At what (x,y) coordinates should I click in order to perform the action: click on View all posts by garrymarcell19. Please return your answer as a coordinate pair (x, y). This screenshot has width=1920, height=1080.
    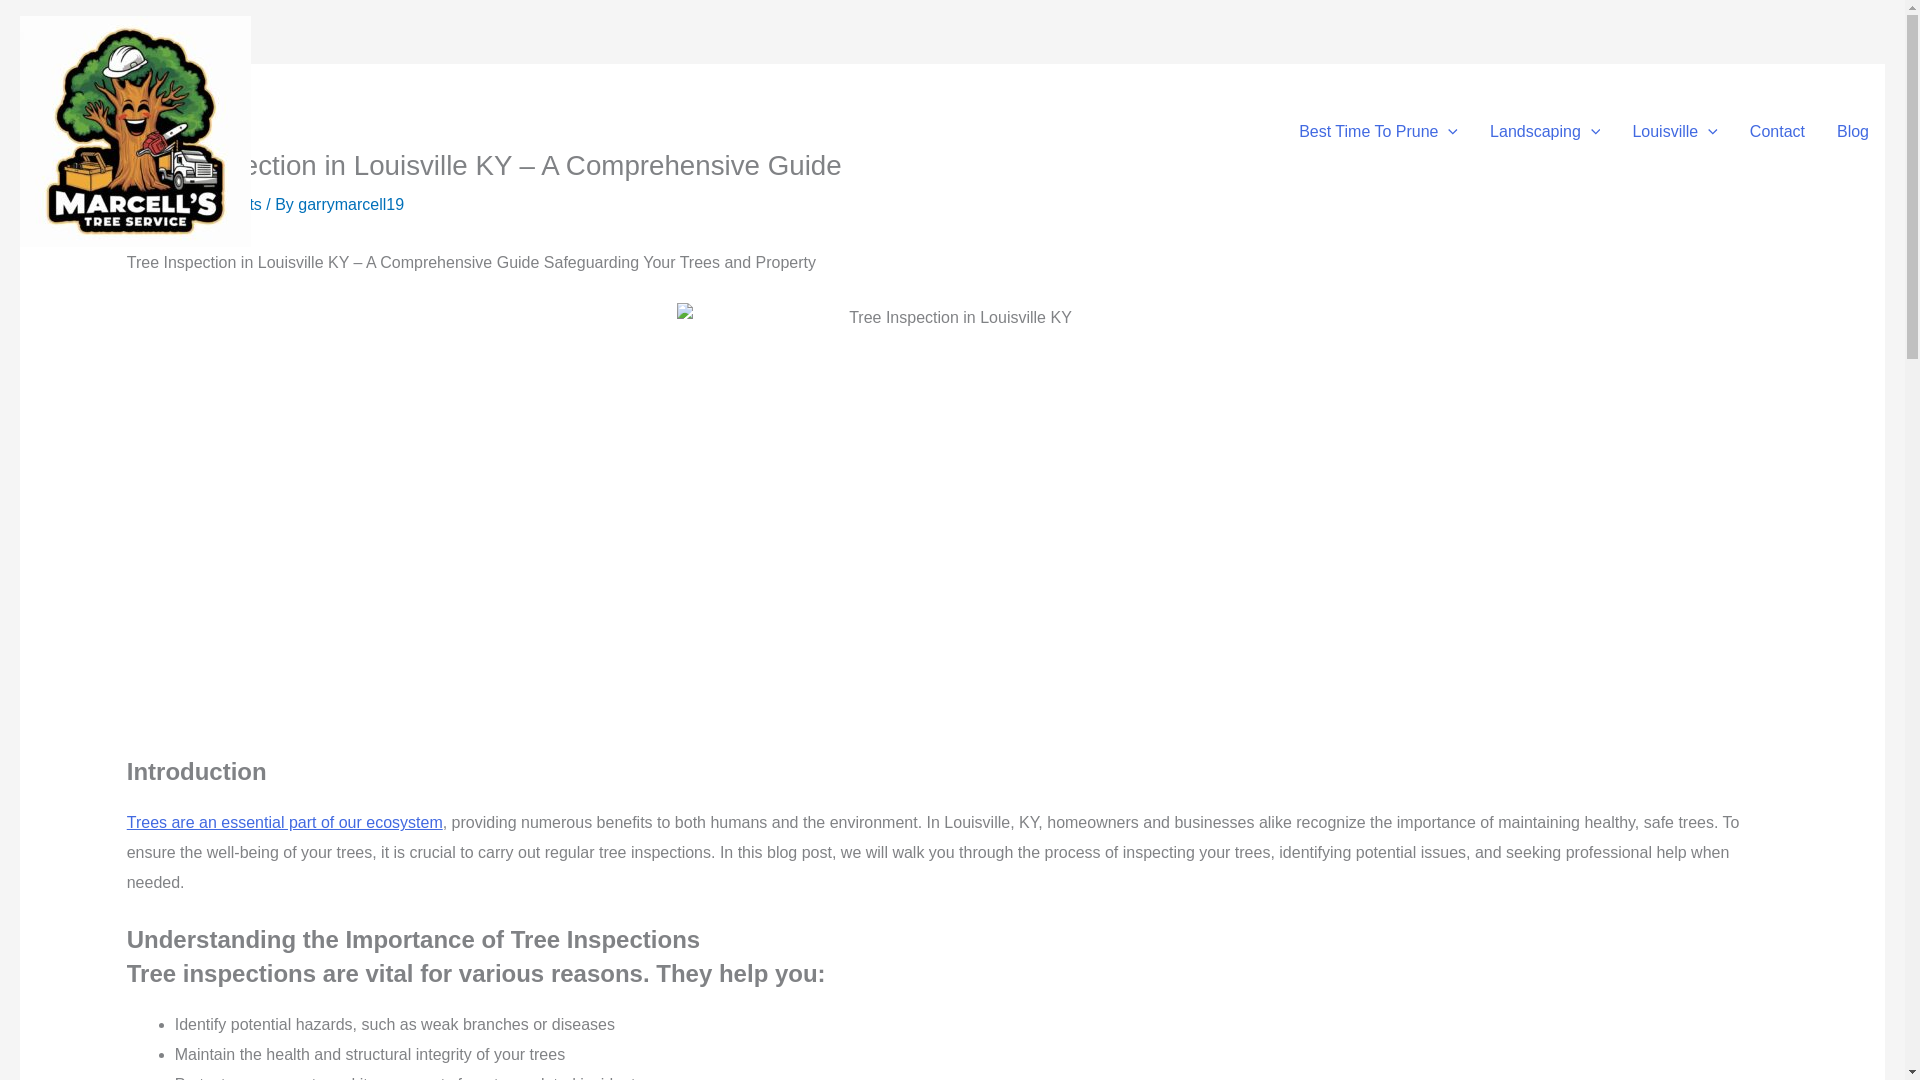
    Looking at the image, I should click on (350, 204).